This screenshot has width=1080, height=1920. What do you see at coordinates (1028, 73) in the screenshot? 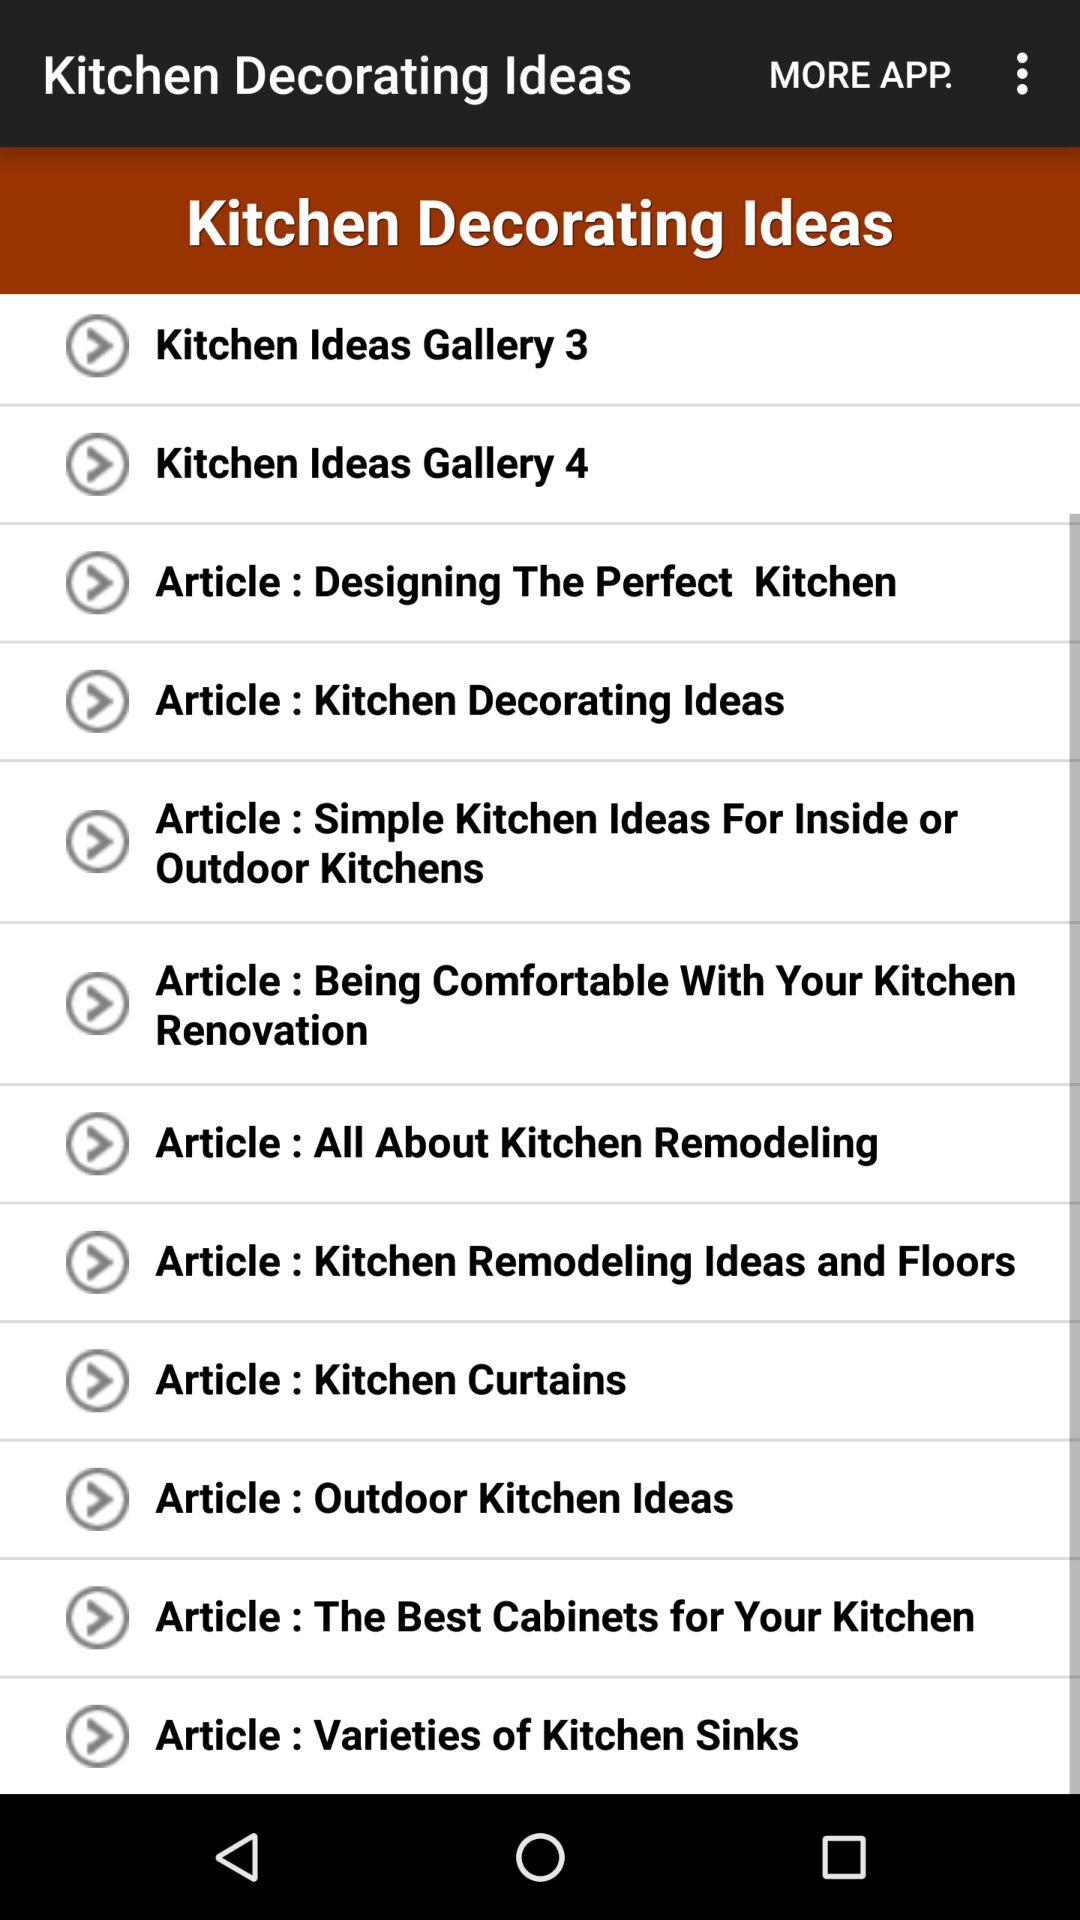
I see `turn on the icon to the right of the more app.` at bounding box center [1028, 73].